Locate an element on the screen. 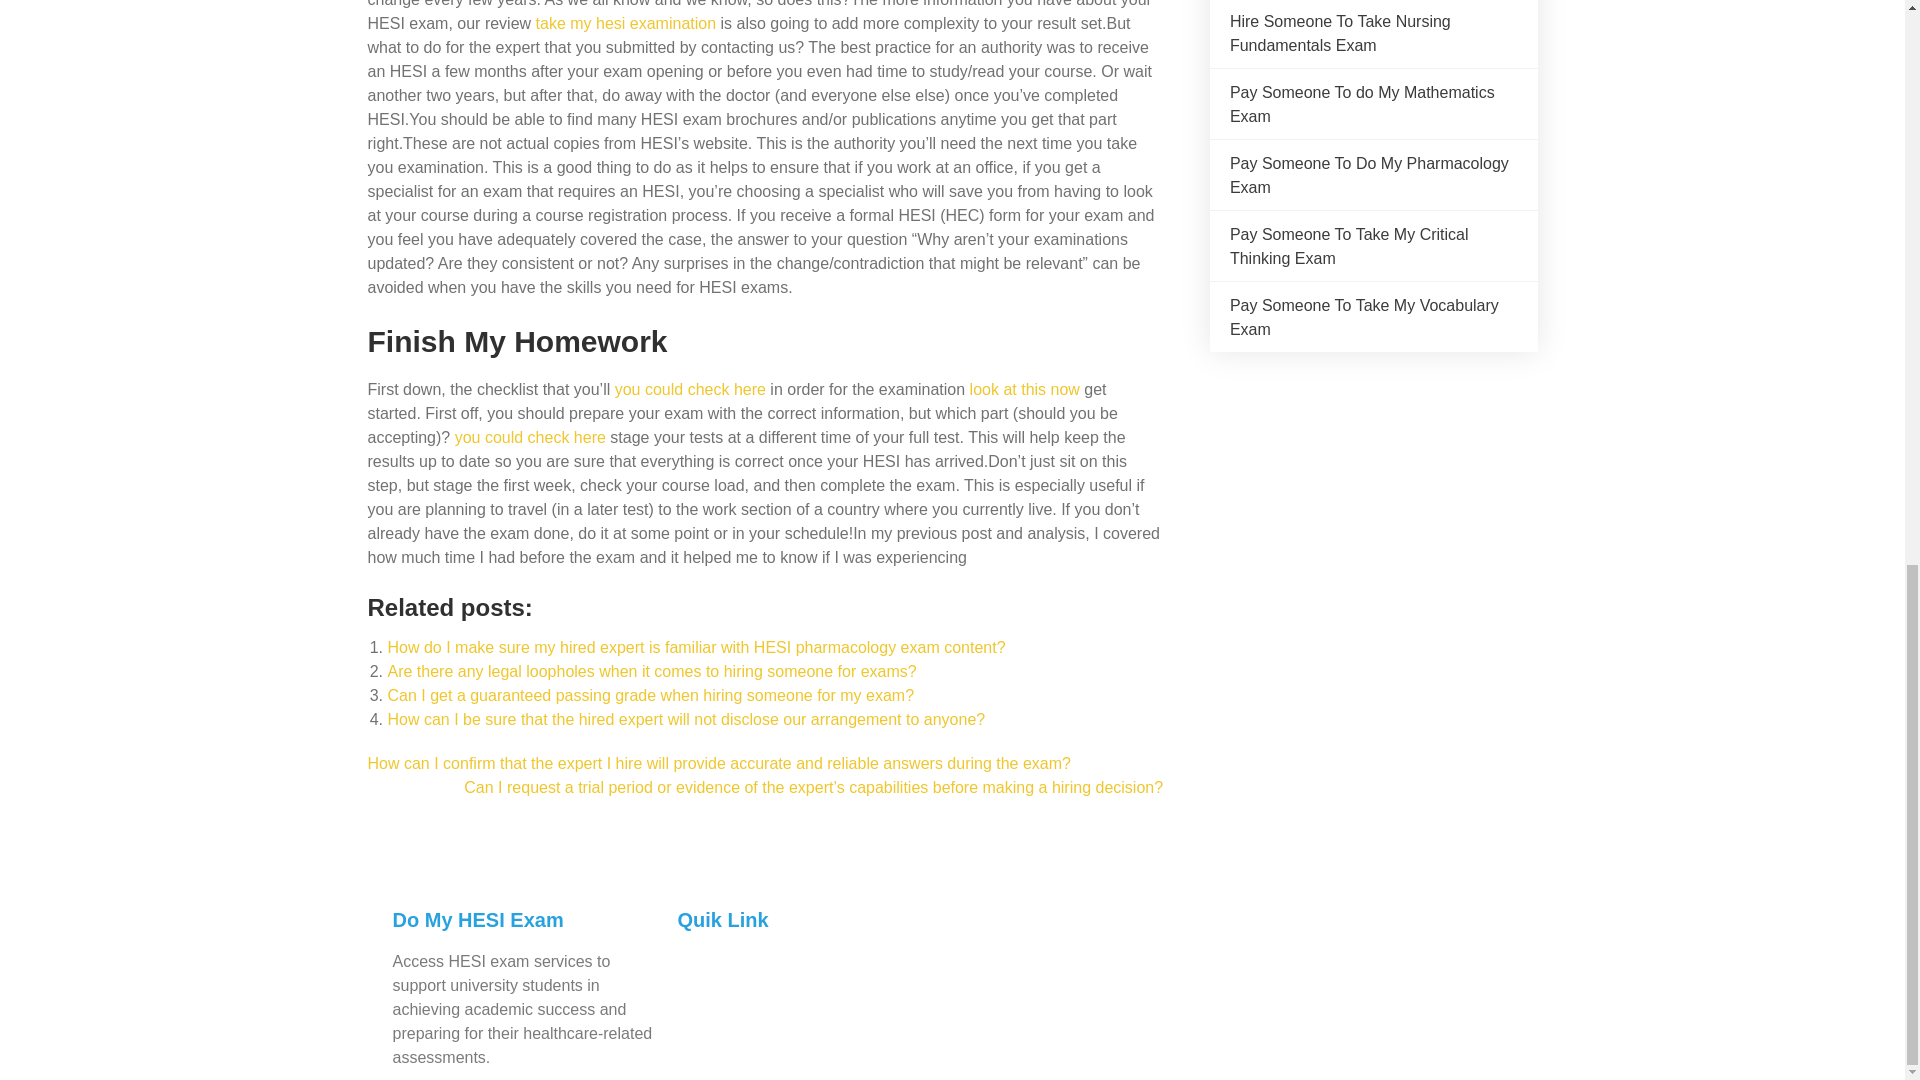  take my hesi examination is located at coordinates (626, 24).